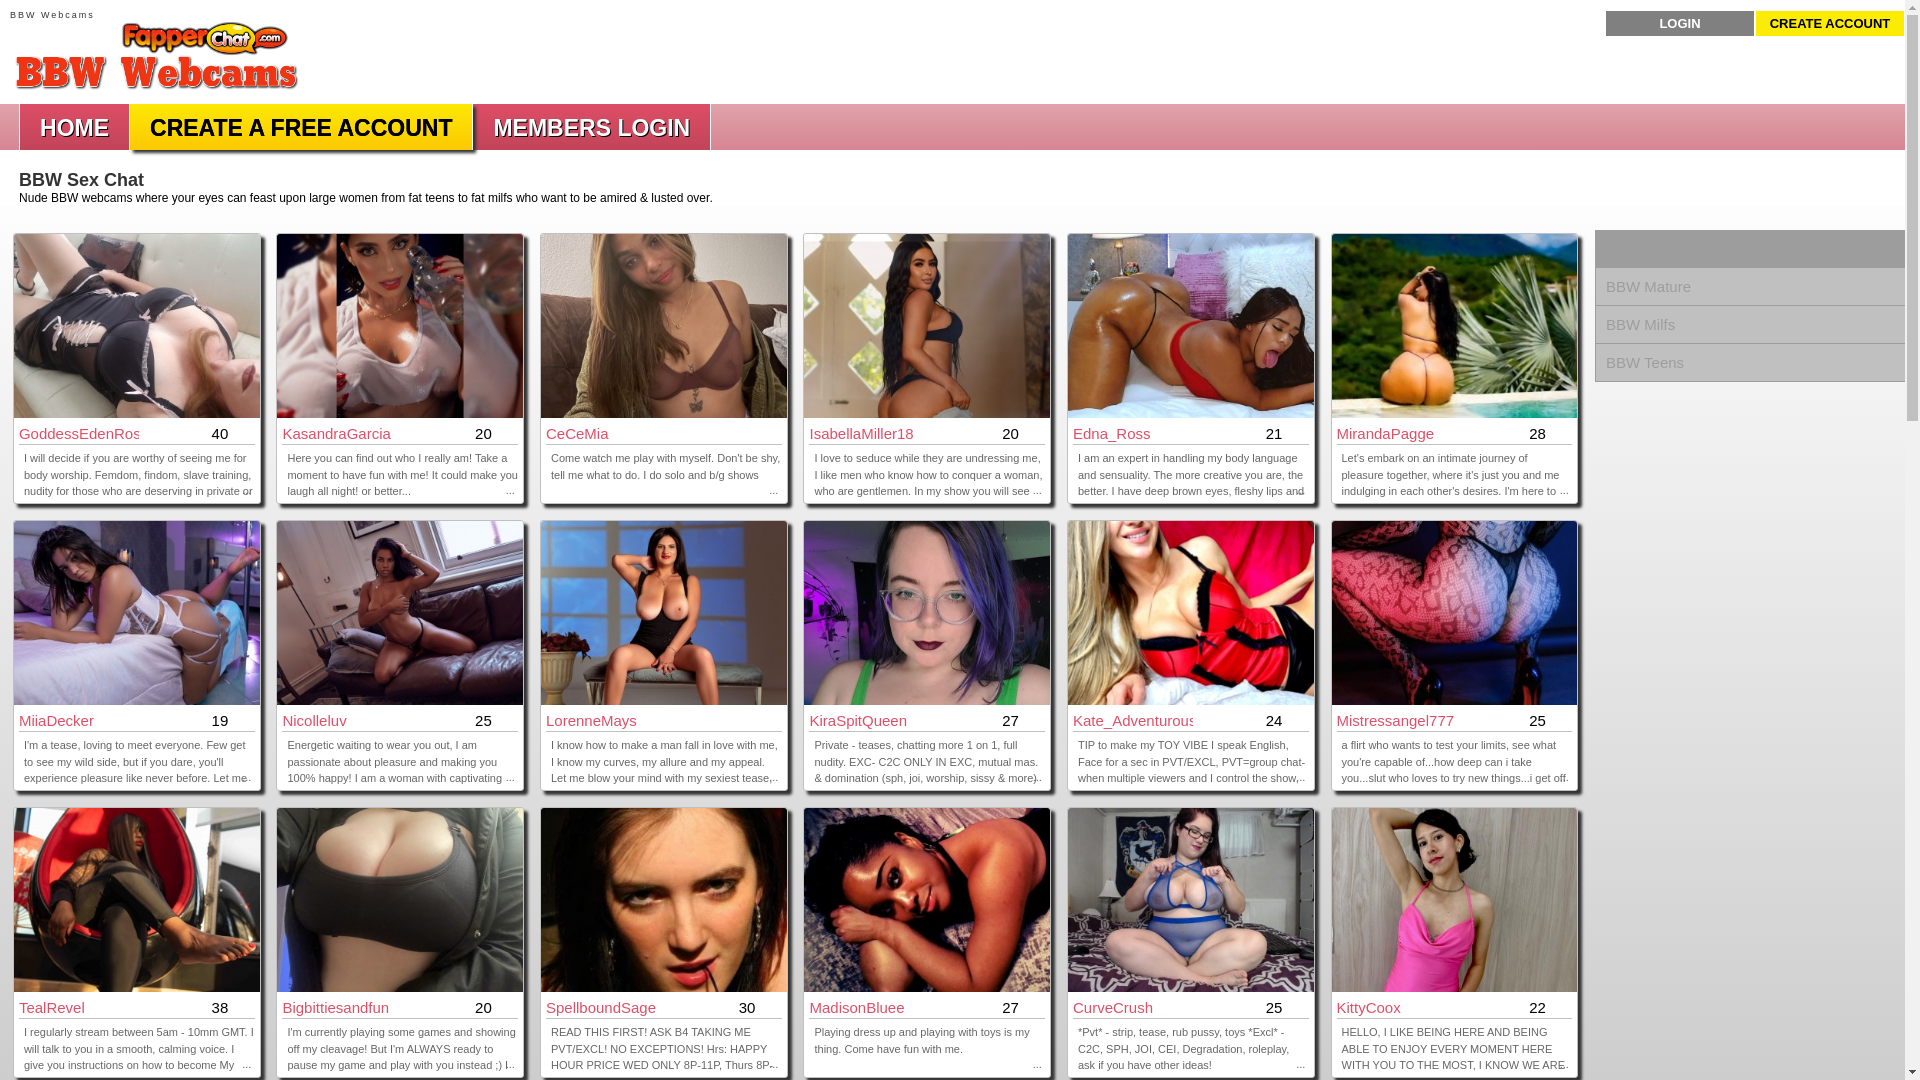 This screenshot has width=1920, height=1080. Describe the element at coordinates (342, 1008) in the screenshot. I see `Bigbittiesandfun` at that location.